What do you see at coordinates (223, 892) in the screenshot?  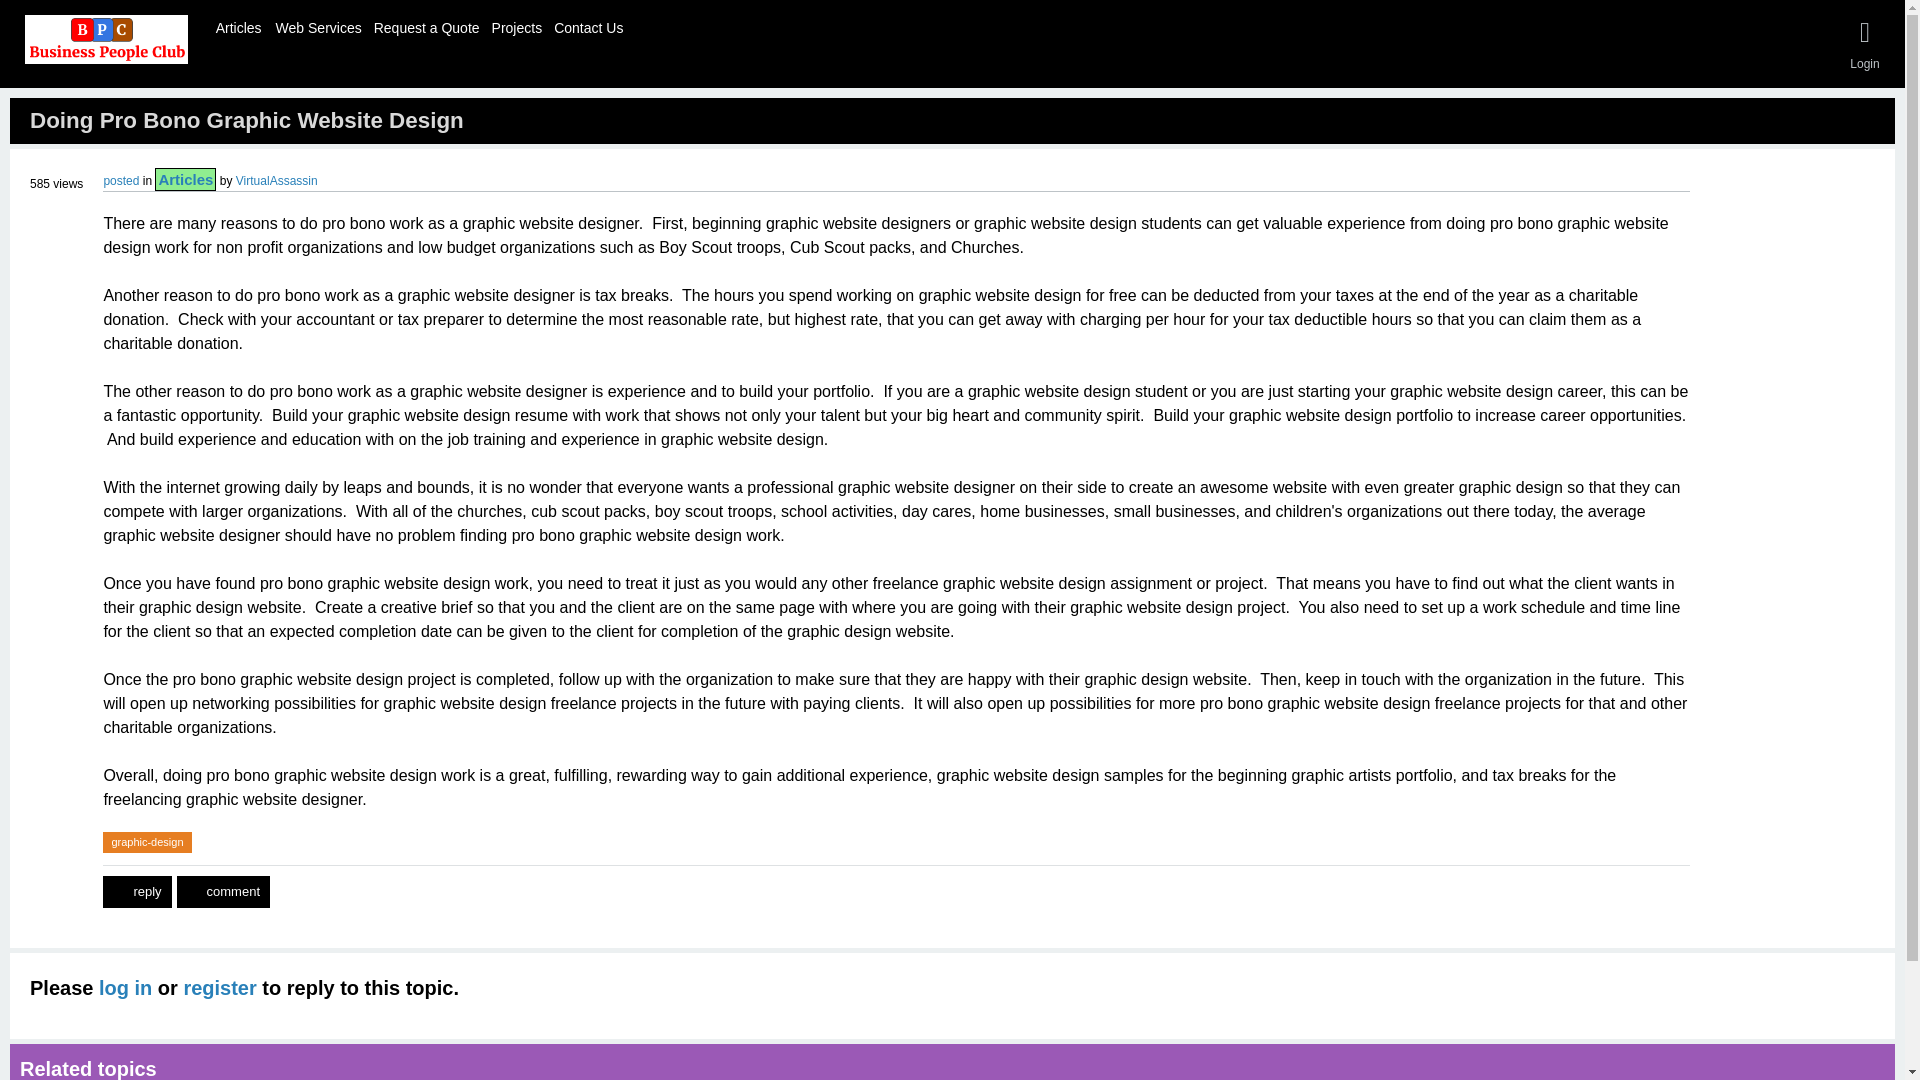 I see `Add a comment on this topic` at bounding box center [223, 892].